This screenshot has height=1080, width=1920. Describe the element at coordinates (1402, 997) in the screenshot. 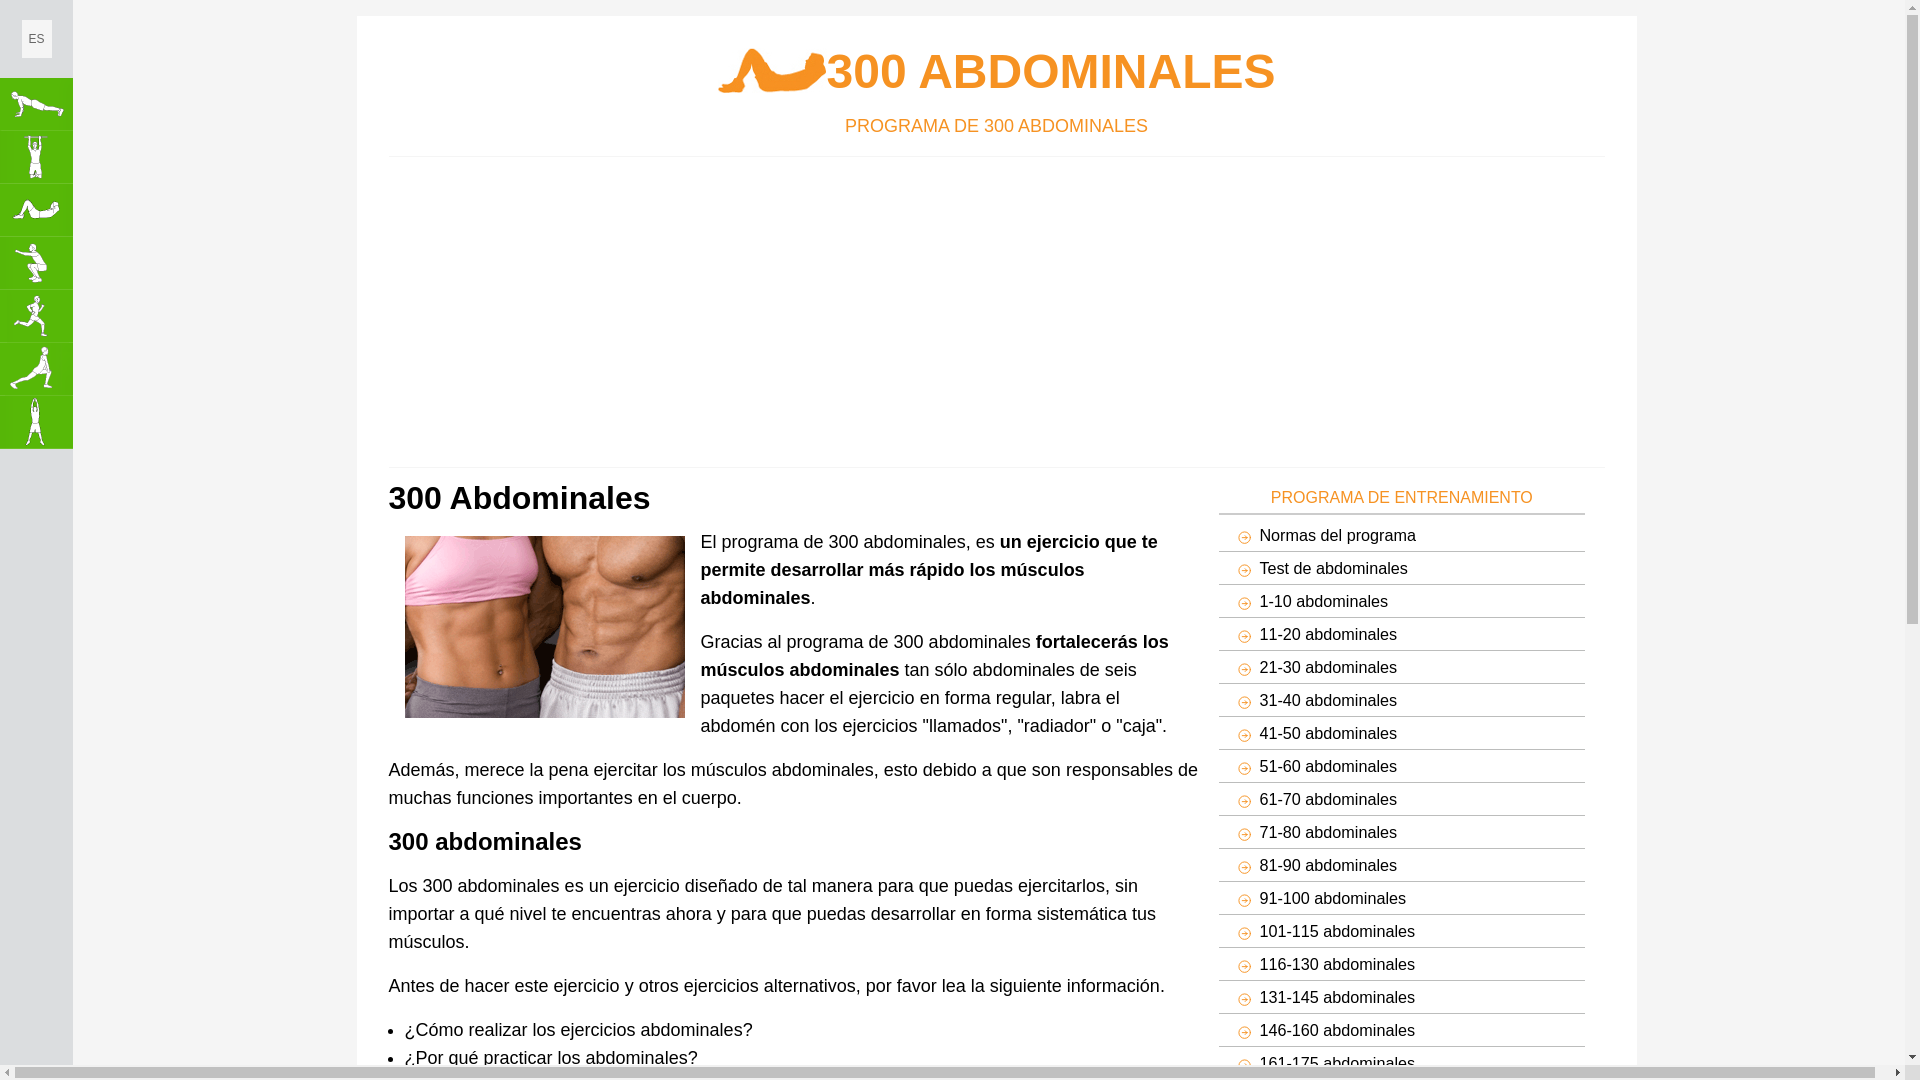

I see `131-145 abdominales` at that location.